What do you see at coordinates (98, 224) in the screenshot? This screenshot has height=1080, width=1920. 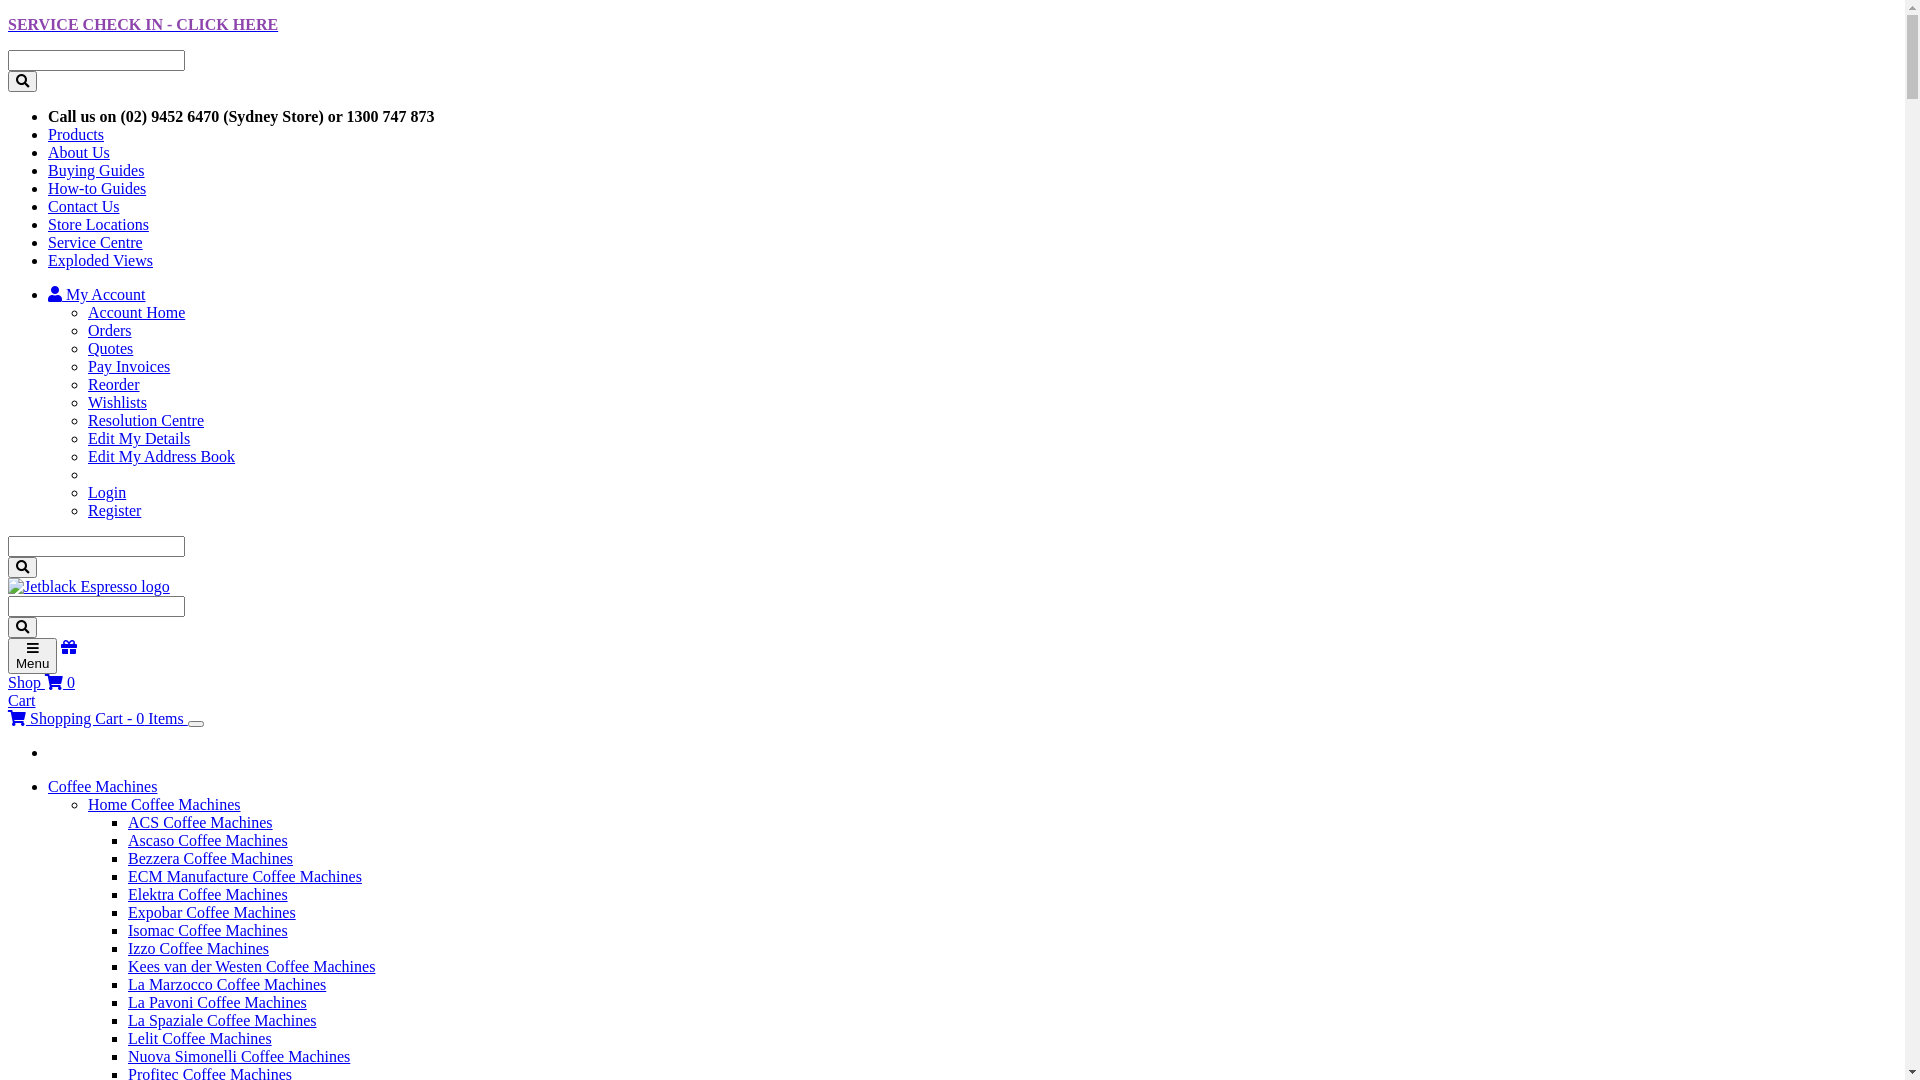 I see `Store Locations` at bounding box center [98, 224].